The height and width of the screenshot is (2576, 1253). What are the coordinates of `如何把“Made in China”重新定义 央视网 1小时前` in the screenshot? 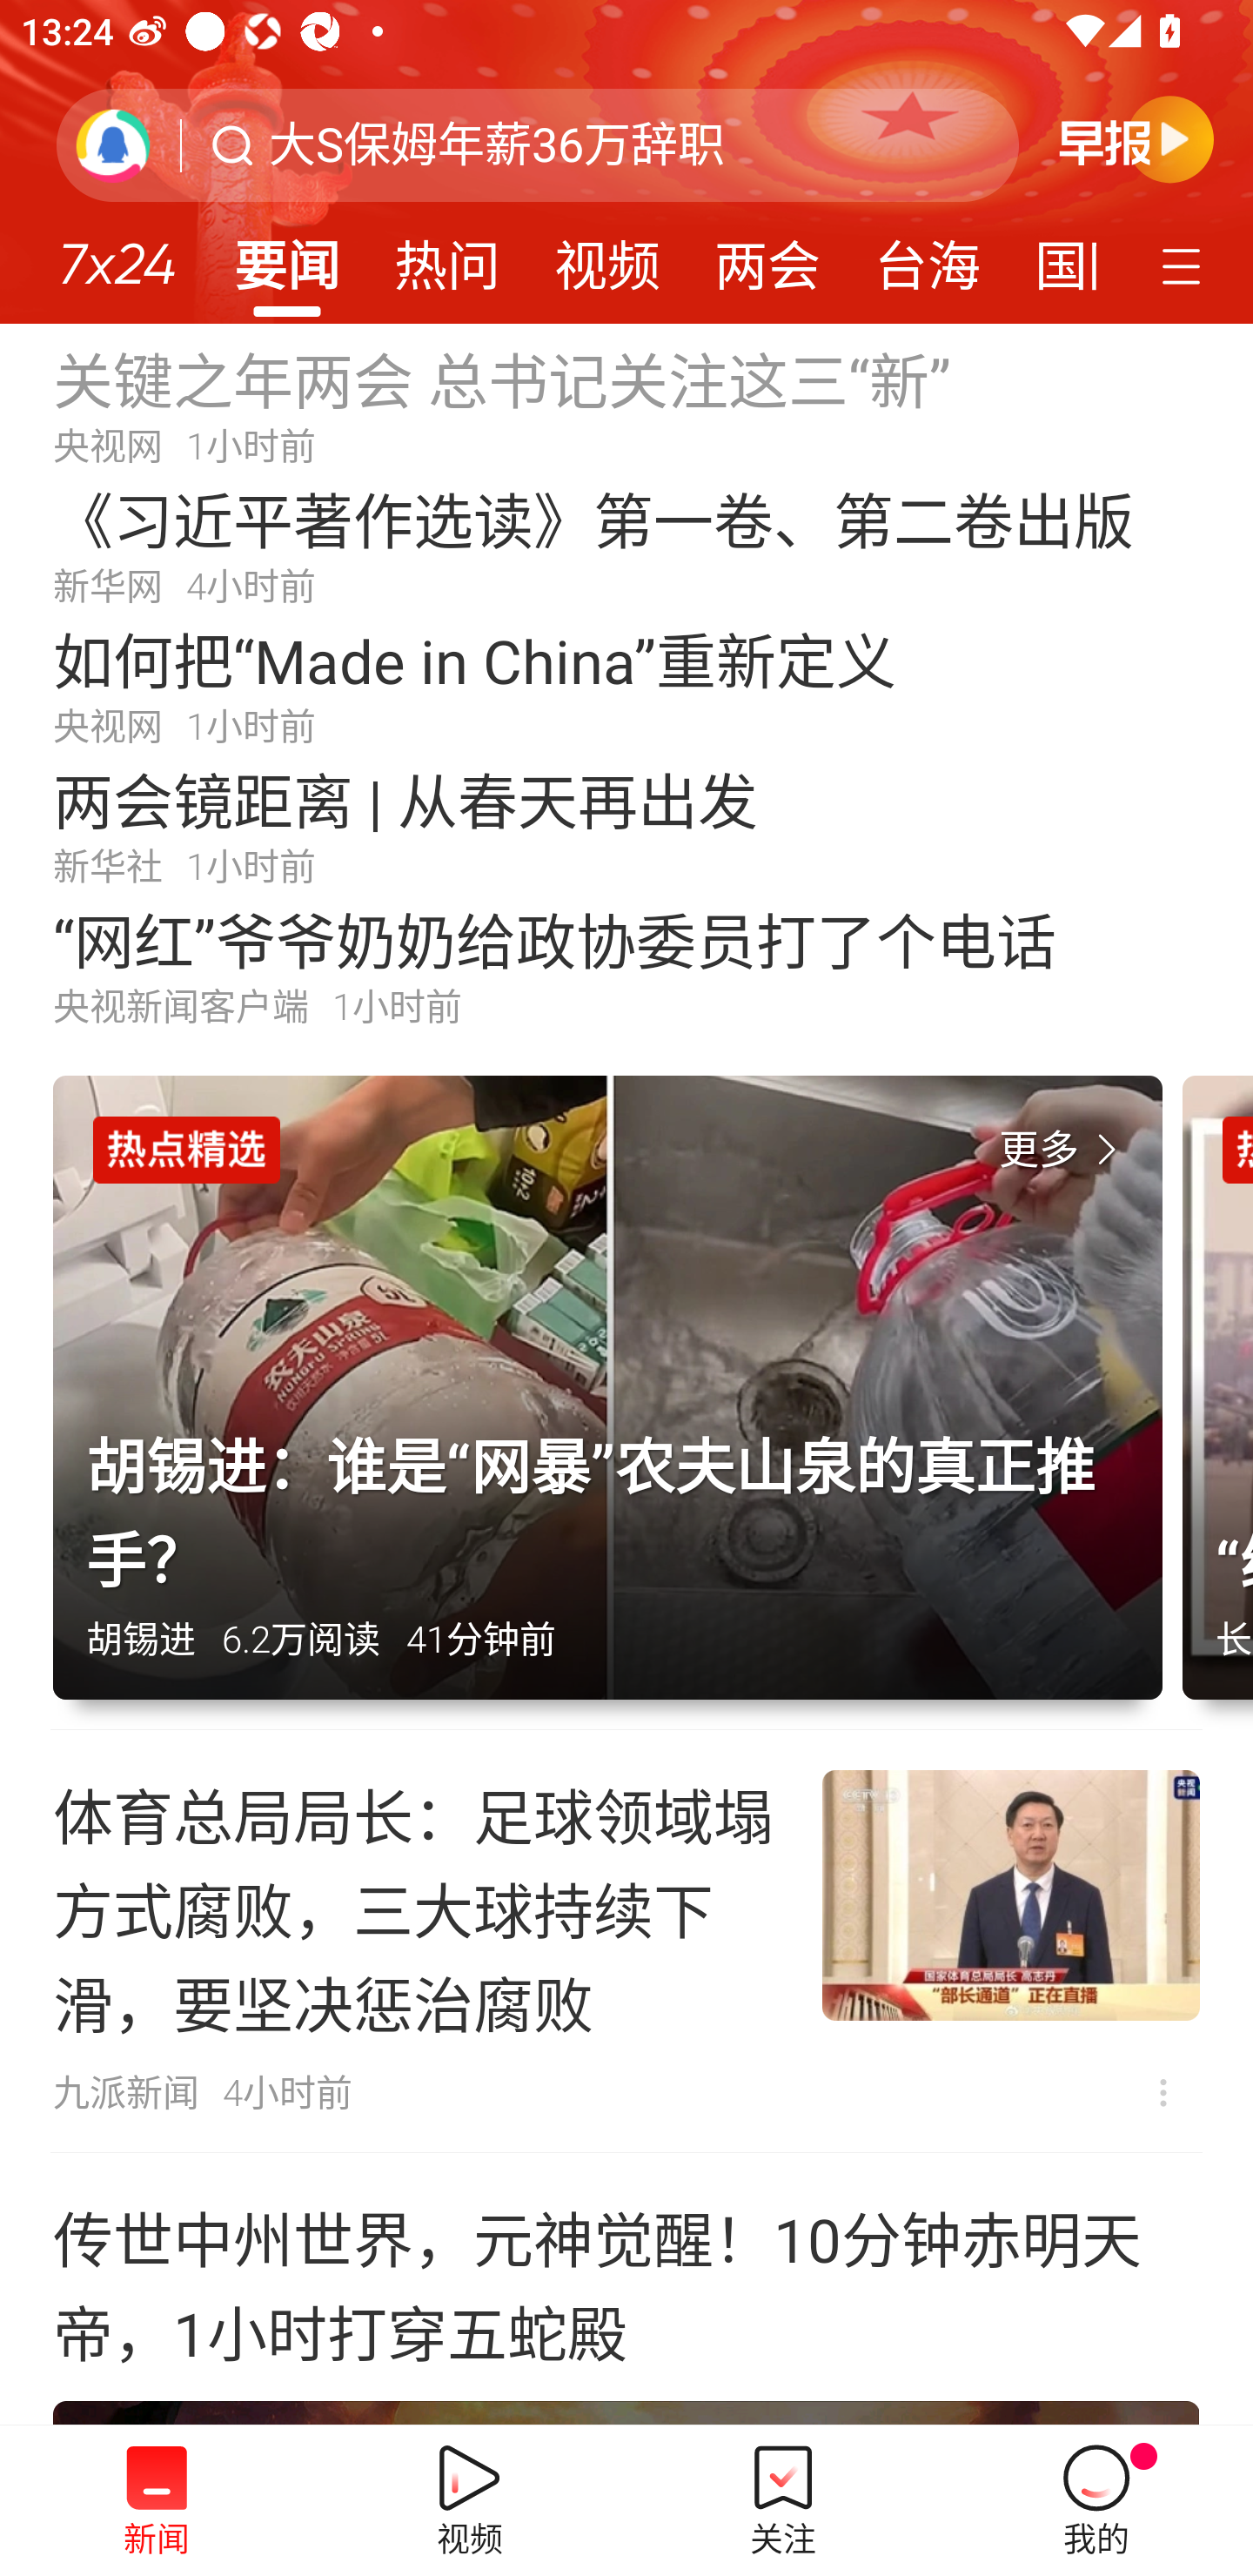 It's located at (626, 685).